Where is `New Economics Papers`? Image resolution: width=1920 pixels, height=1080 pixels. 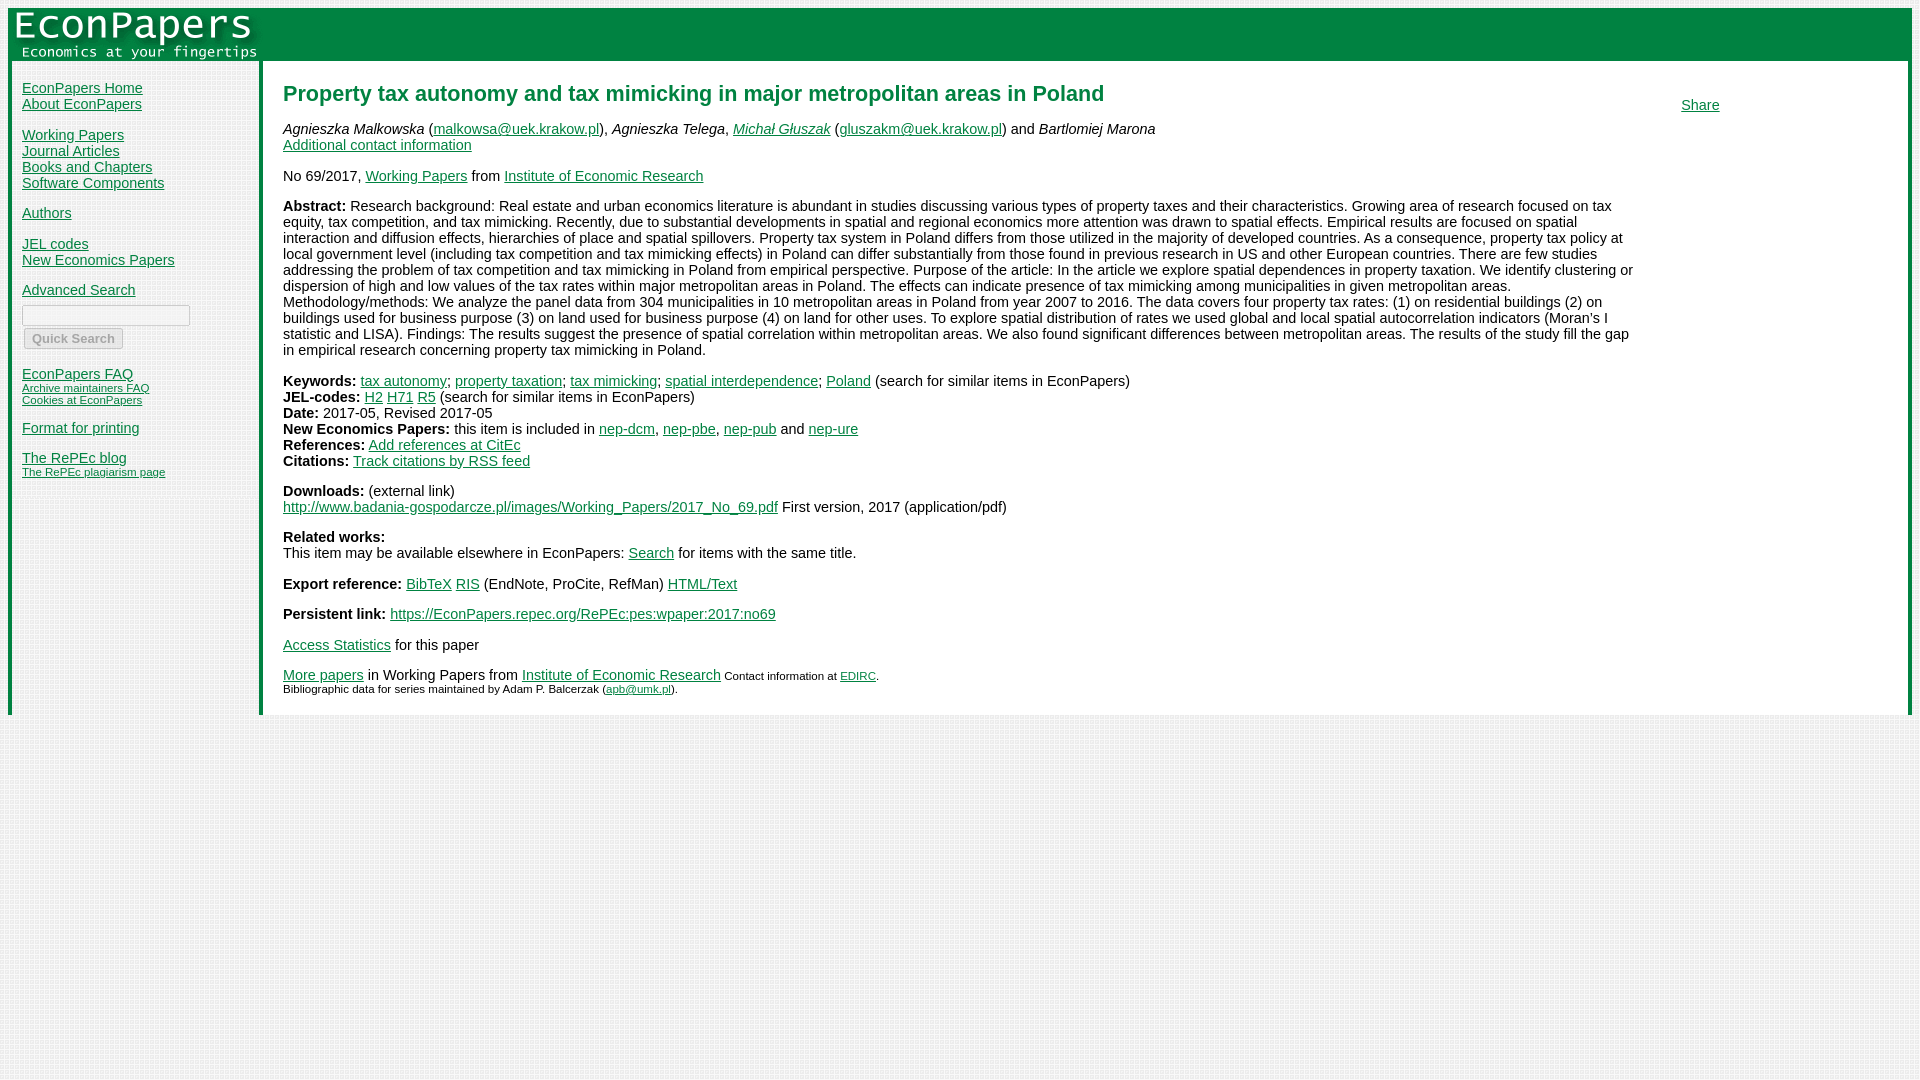
New Economics Papers is located at coordinates (98, 259).